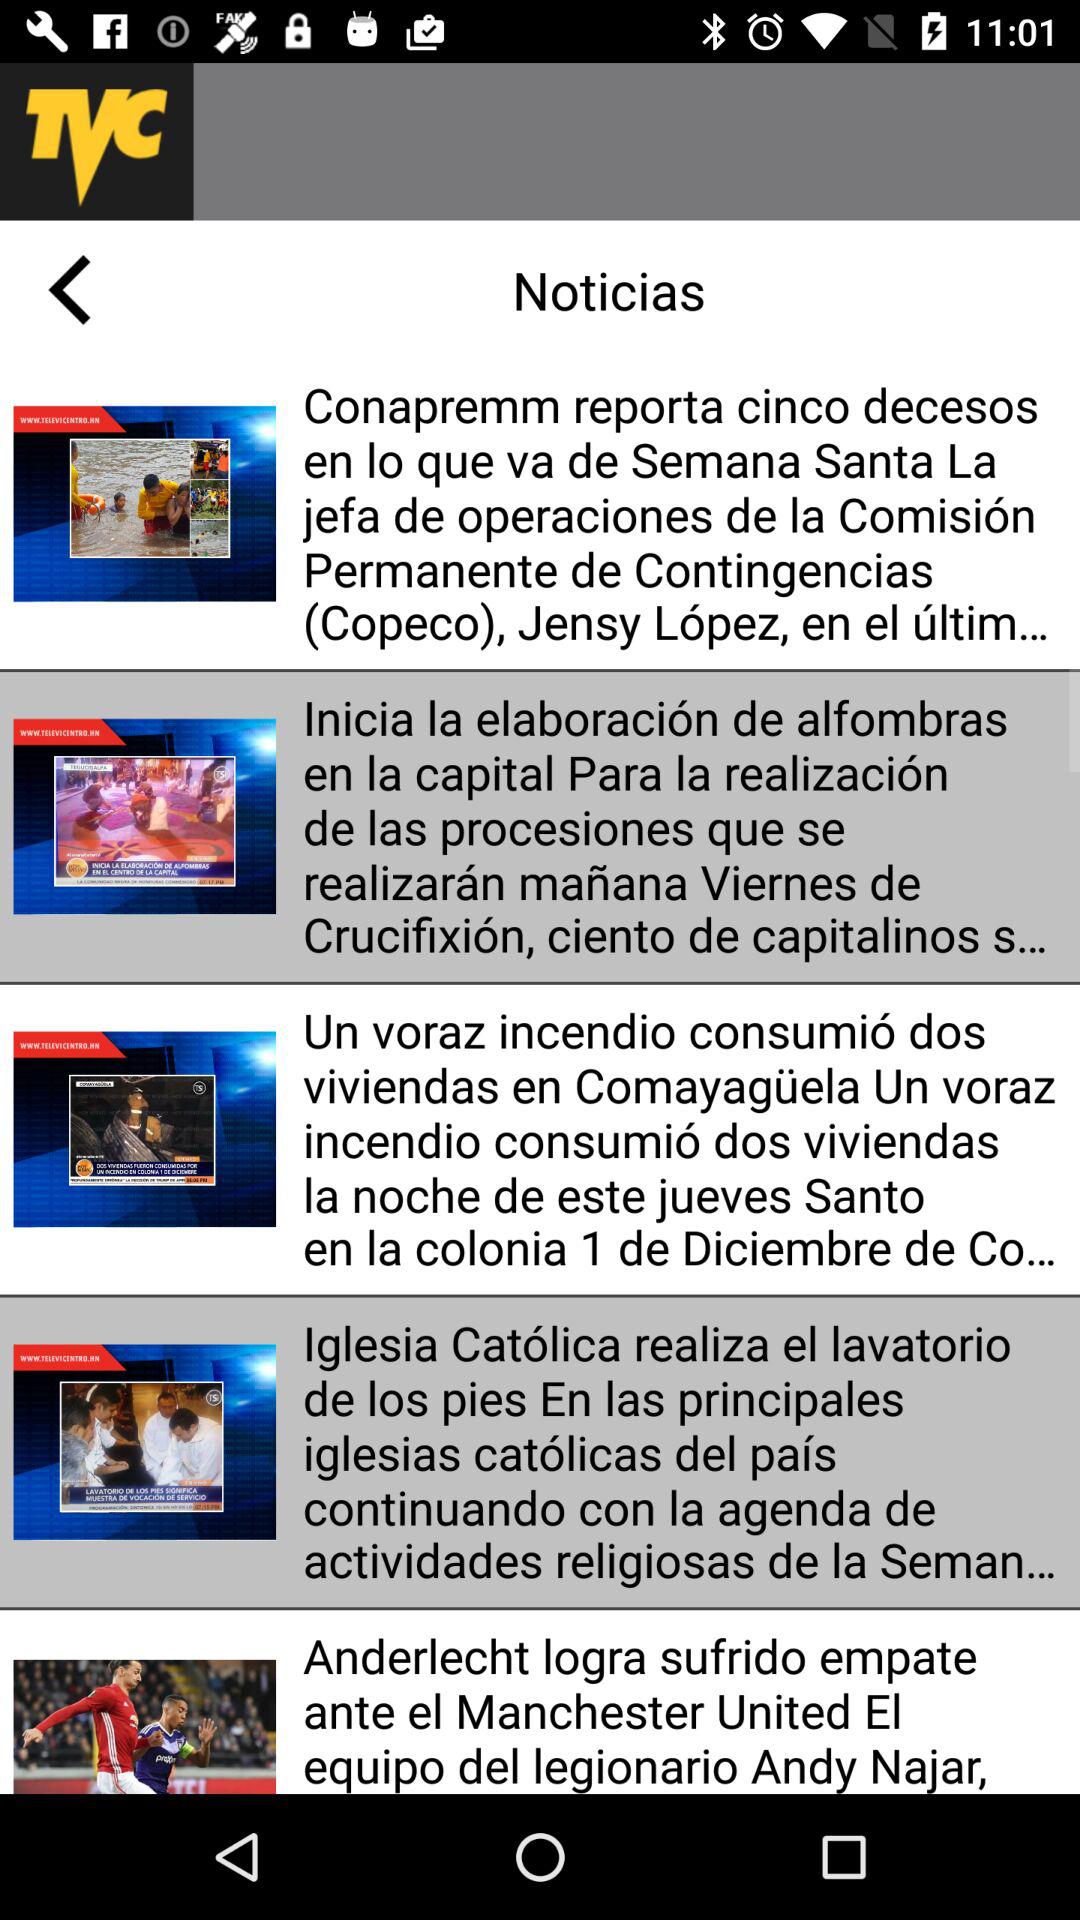 This screenshot has height=1920, width=1080. What do you see at coordinates (636, 141) in the screenshot?
I see `turn off the item above the noticias icon` at bounding box center [636, 141].